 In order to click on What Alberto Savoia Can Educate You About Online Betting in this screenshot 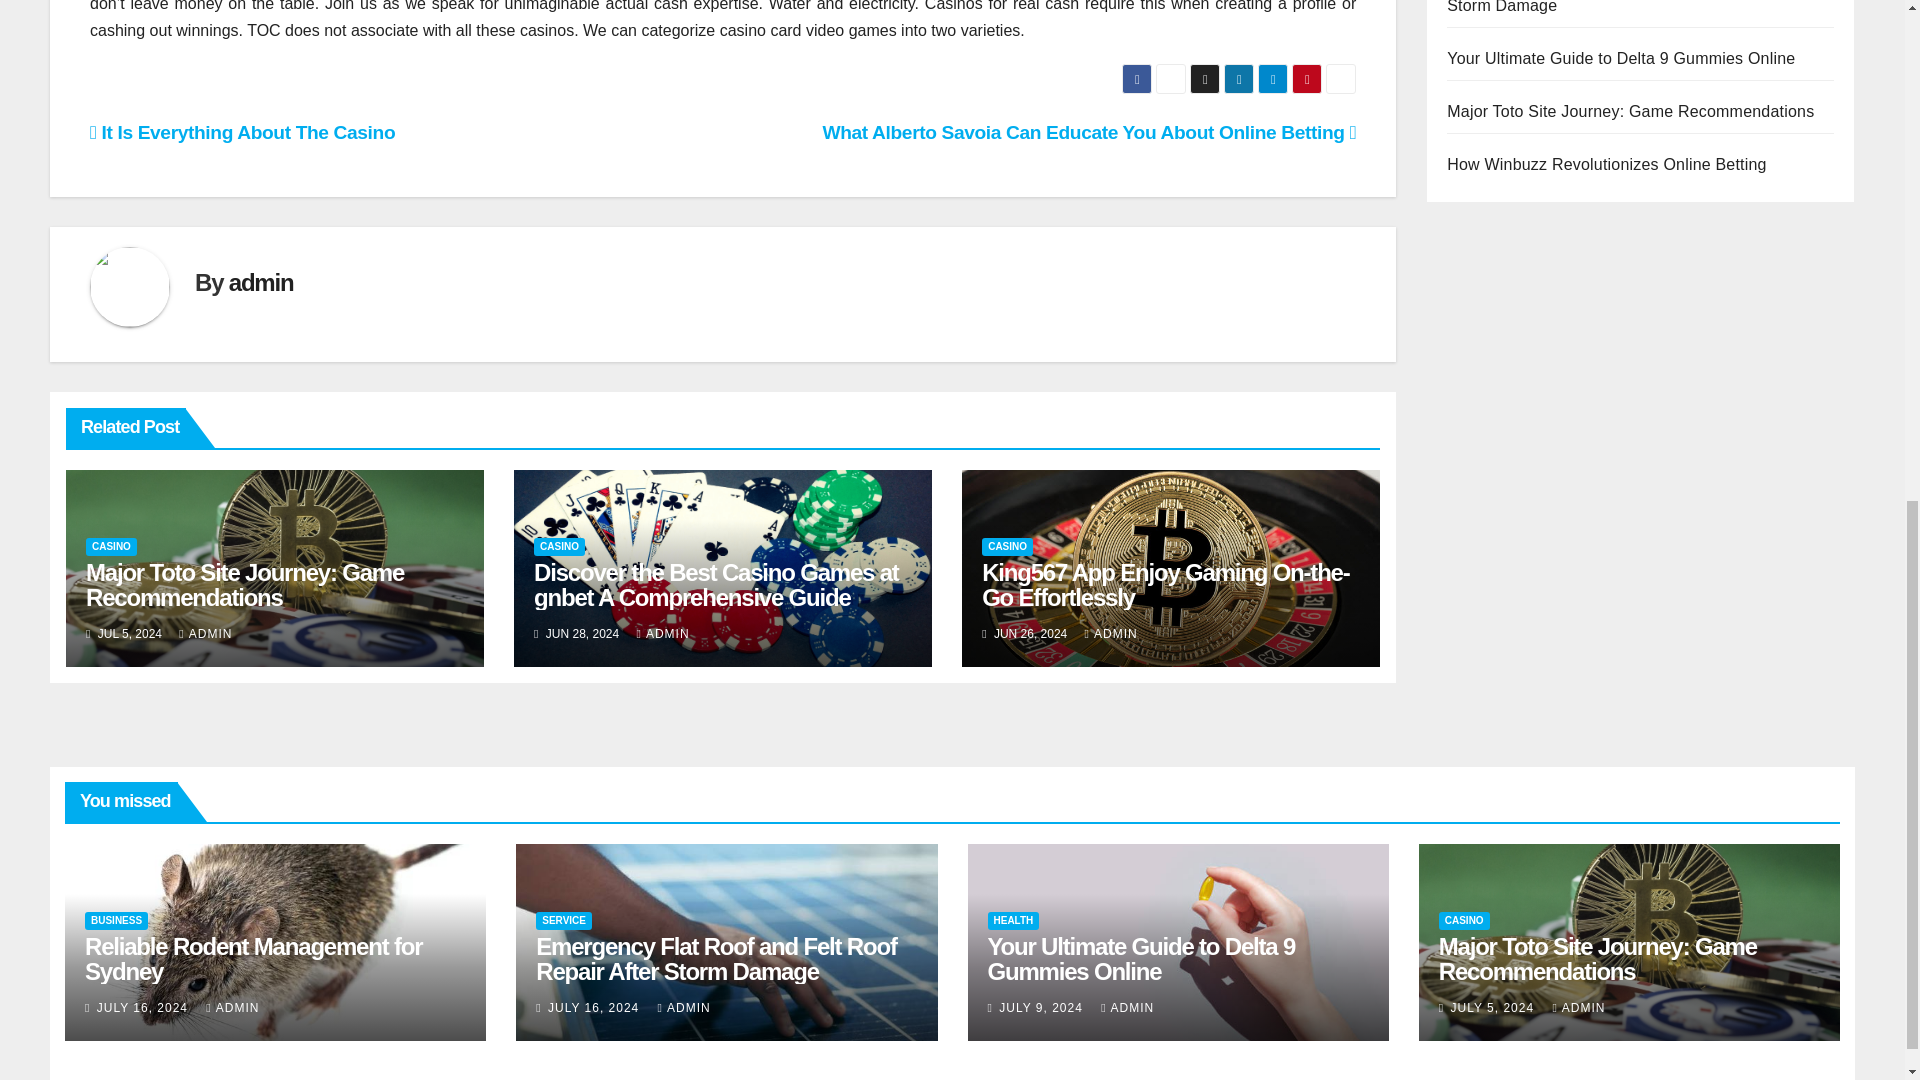, I will do `click(1088, 132)`.